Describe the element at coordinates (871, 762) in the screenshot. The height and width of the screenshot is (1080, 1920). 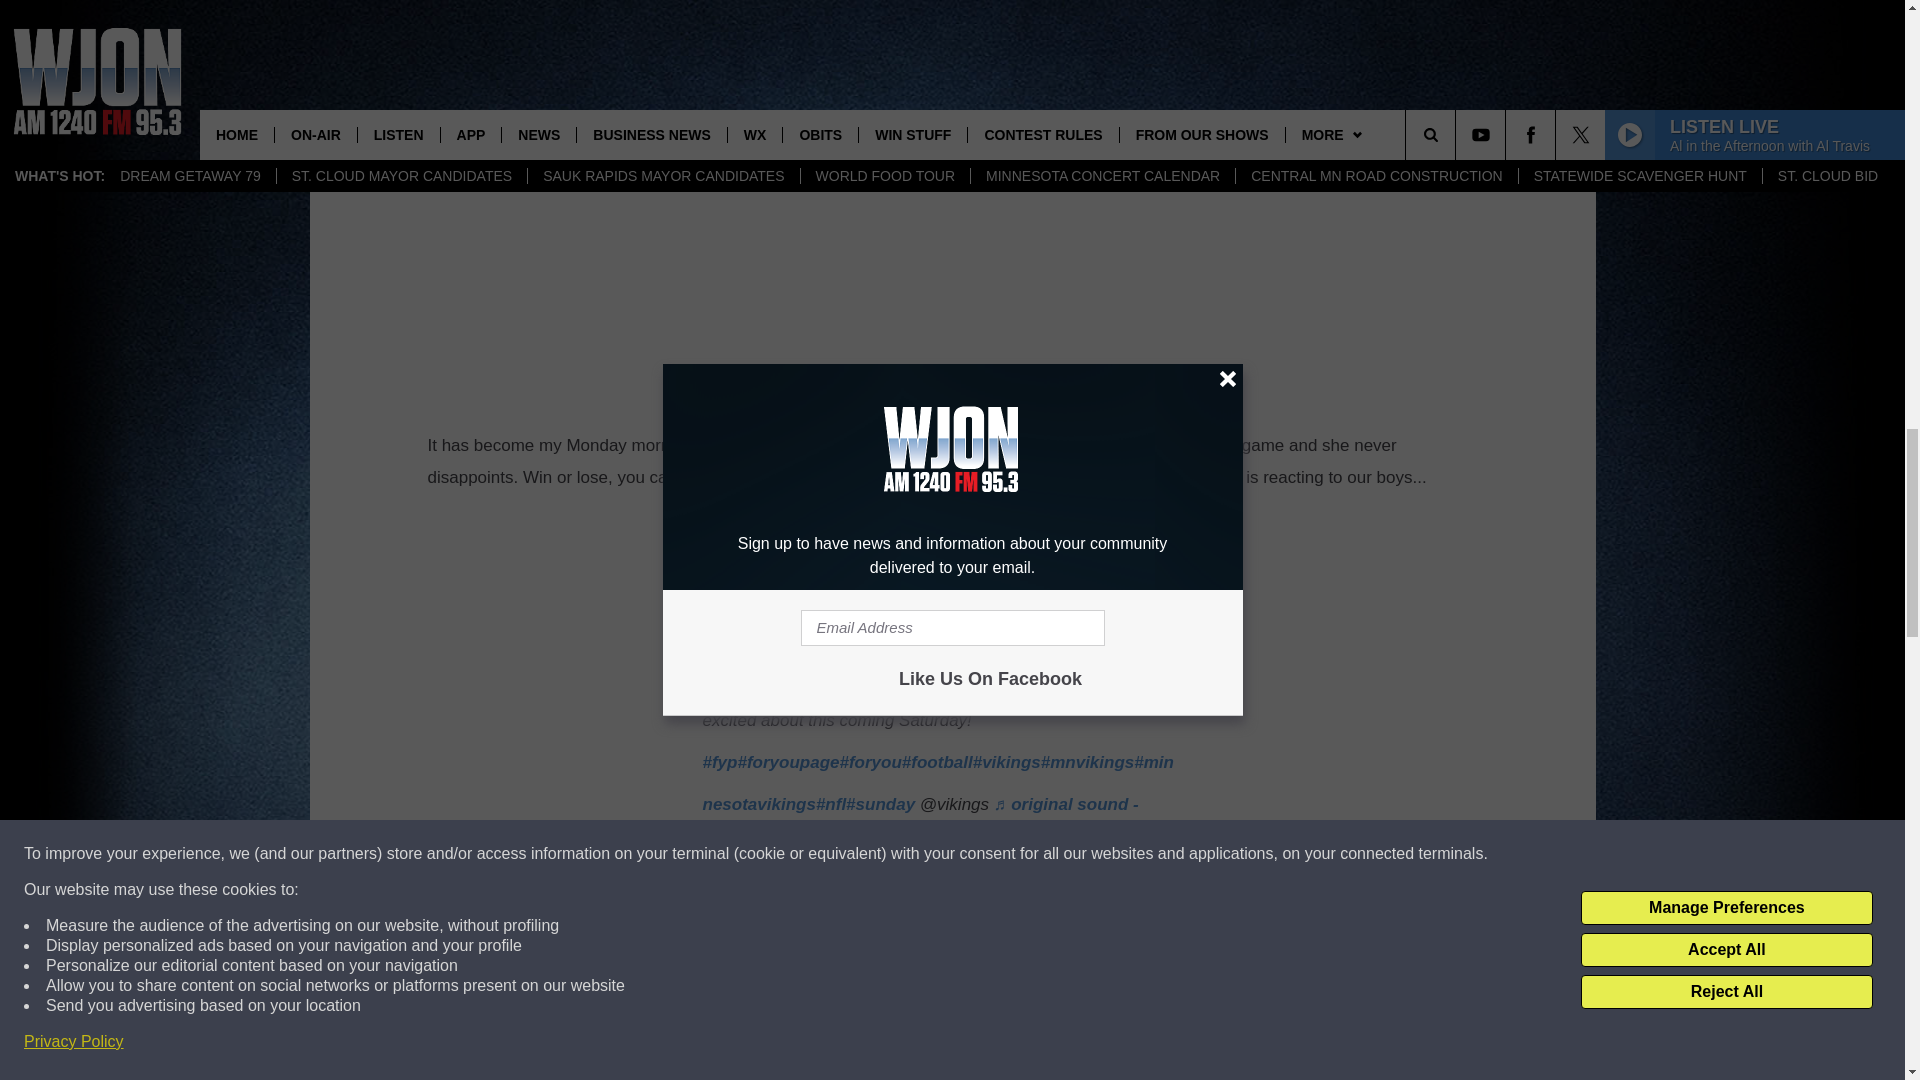
I see `foryou` at that location.